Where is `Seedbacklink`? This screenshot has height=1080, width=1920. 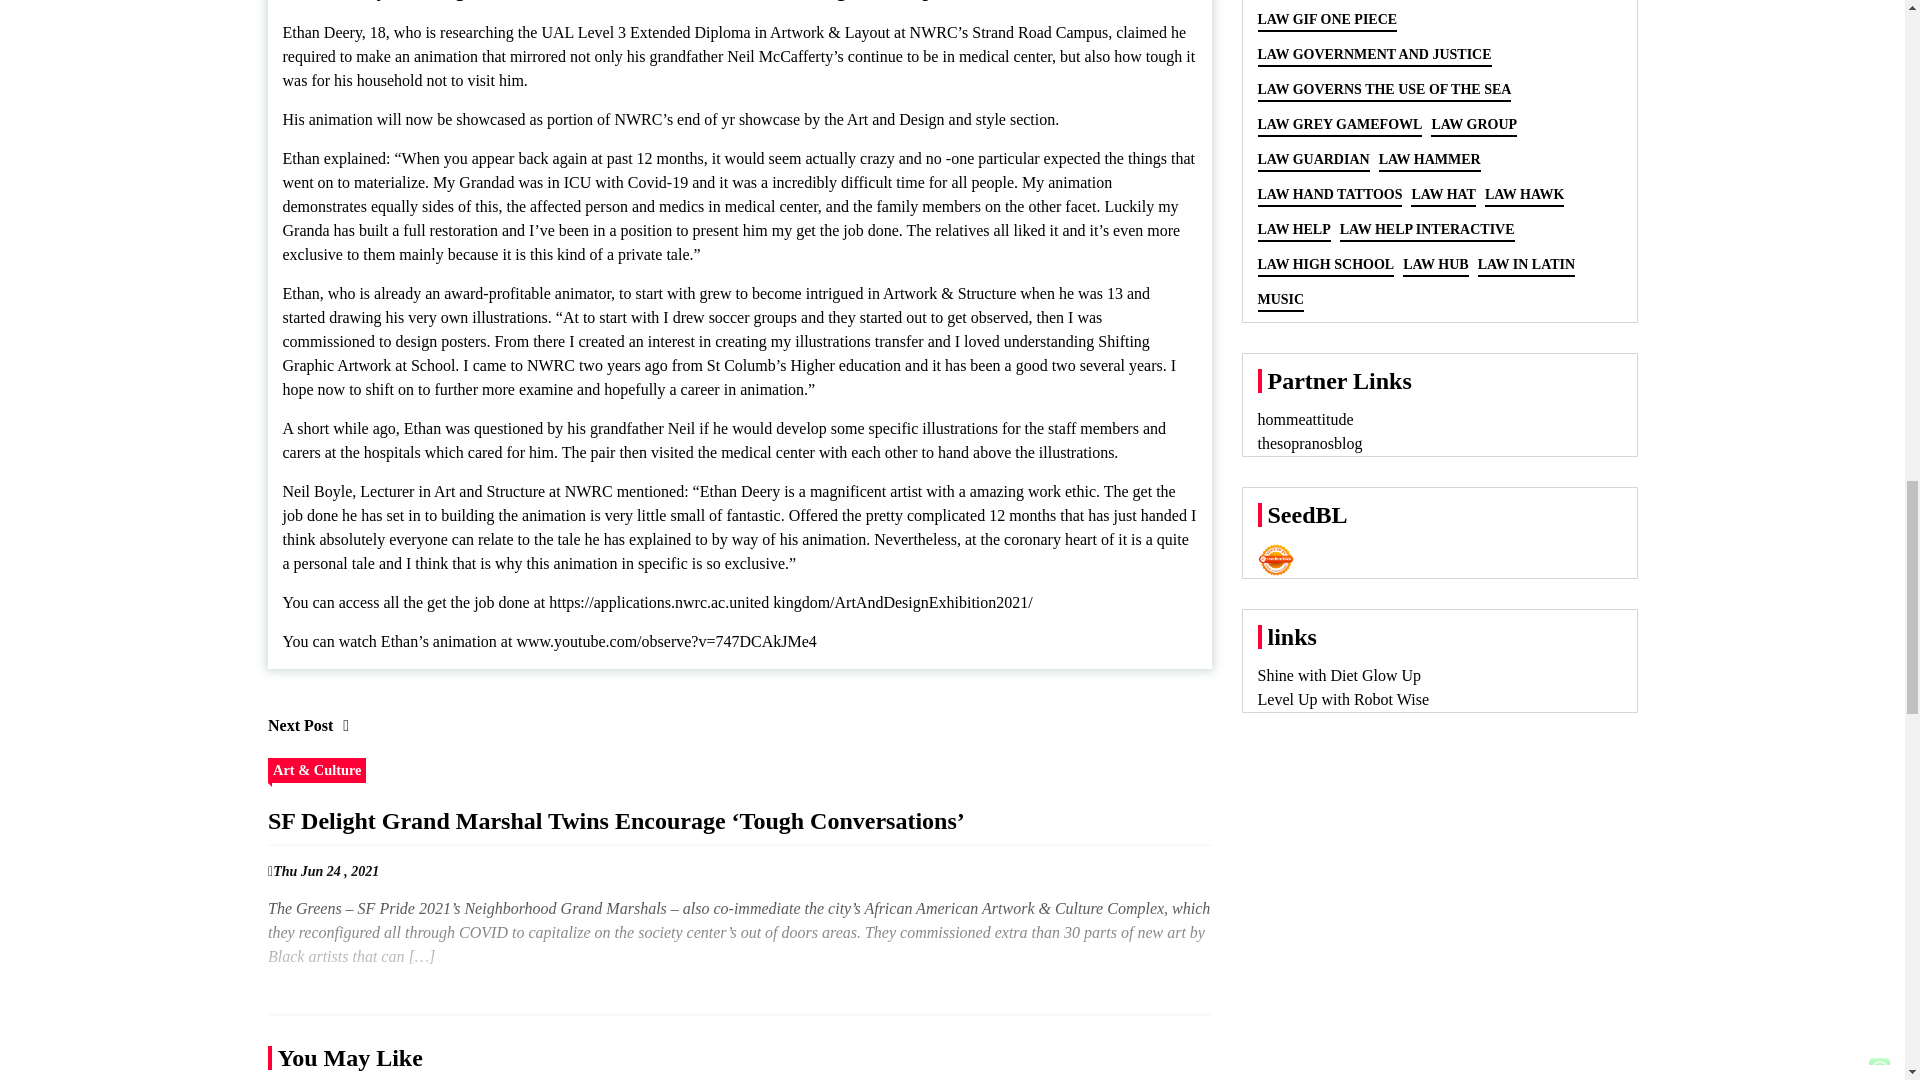
Seedbacklink is located at coordinates (1276, 560).